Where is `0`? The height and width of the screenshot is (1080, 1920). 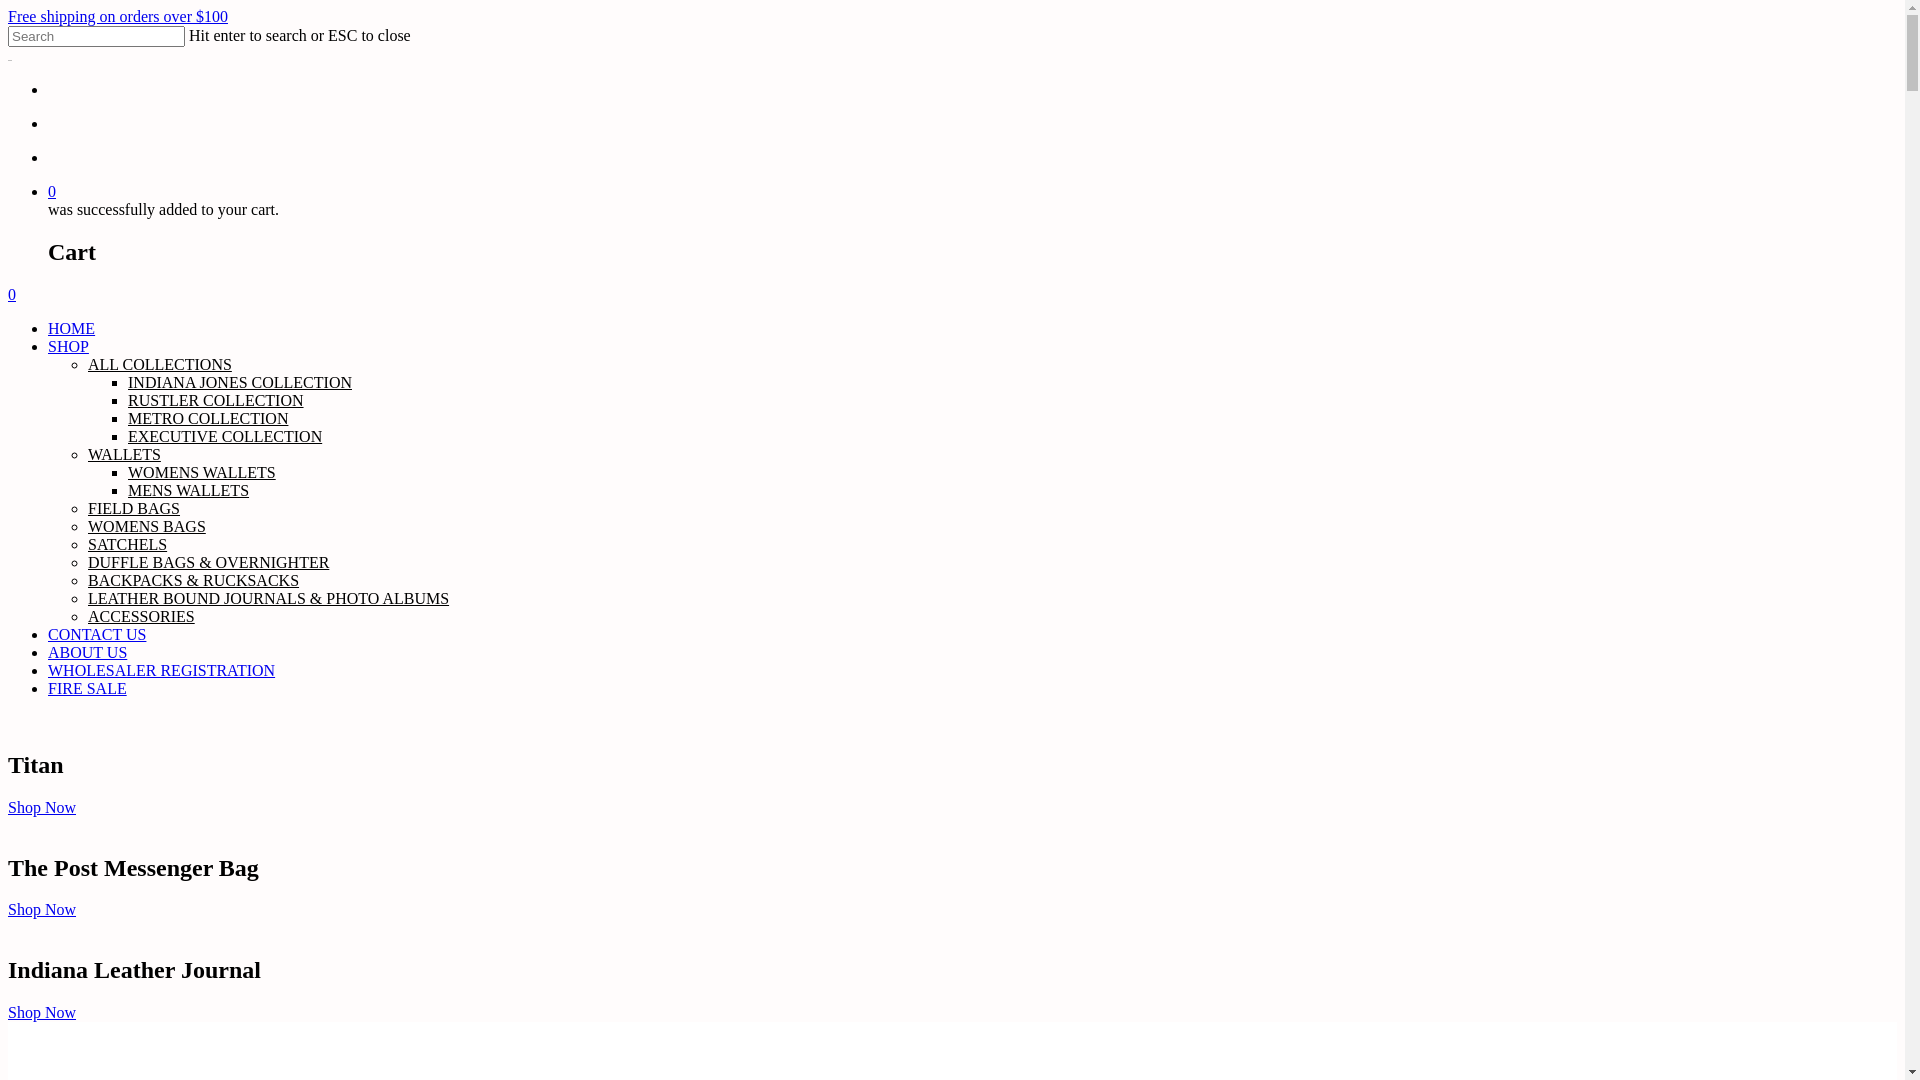 0 is located at coordinates (972, 192).